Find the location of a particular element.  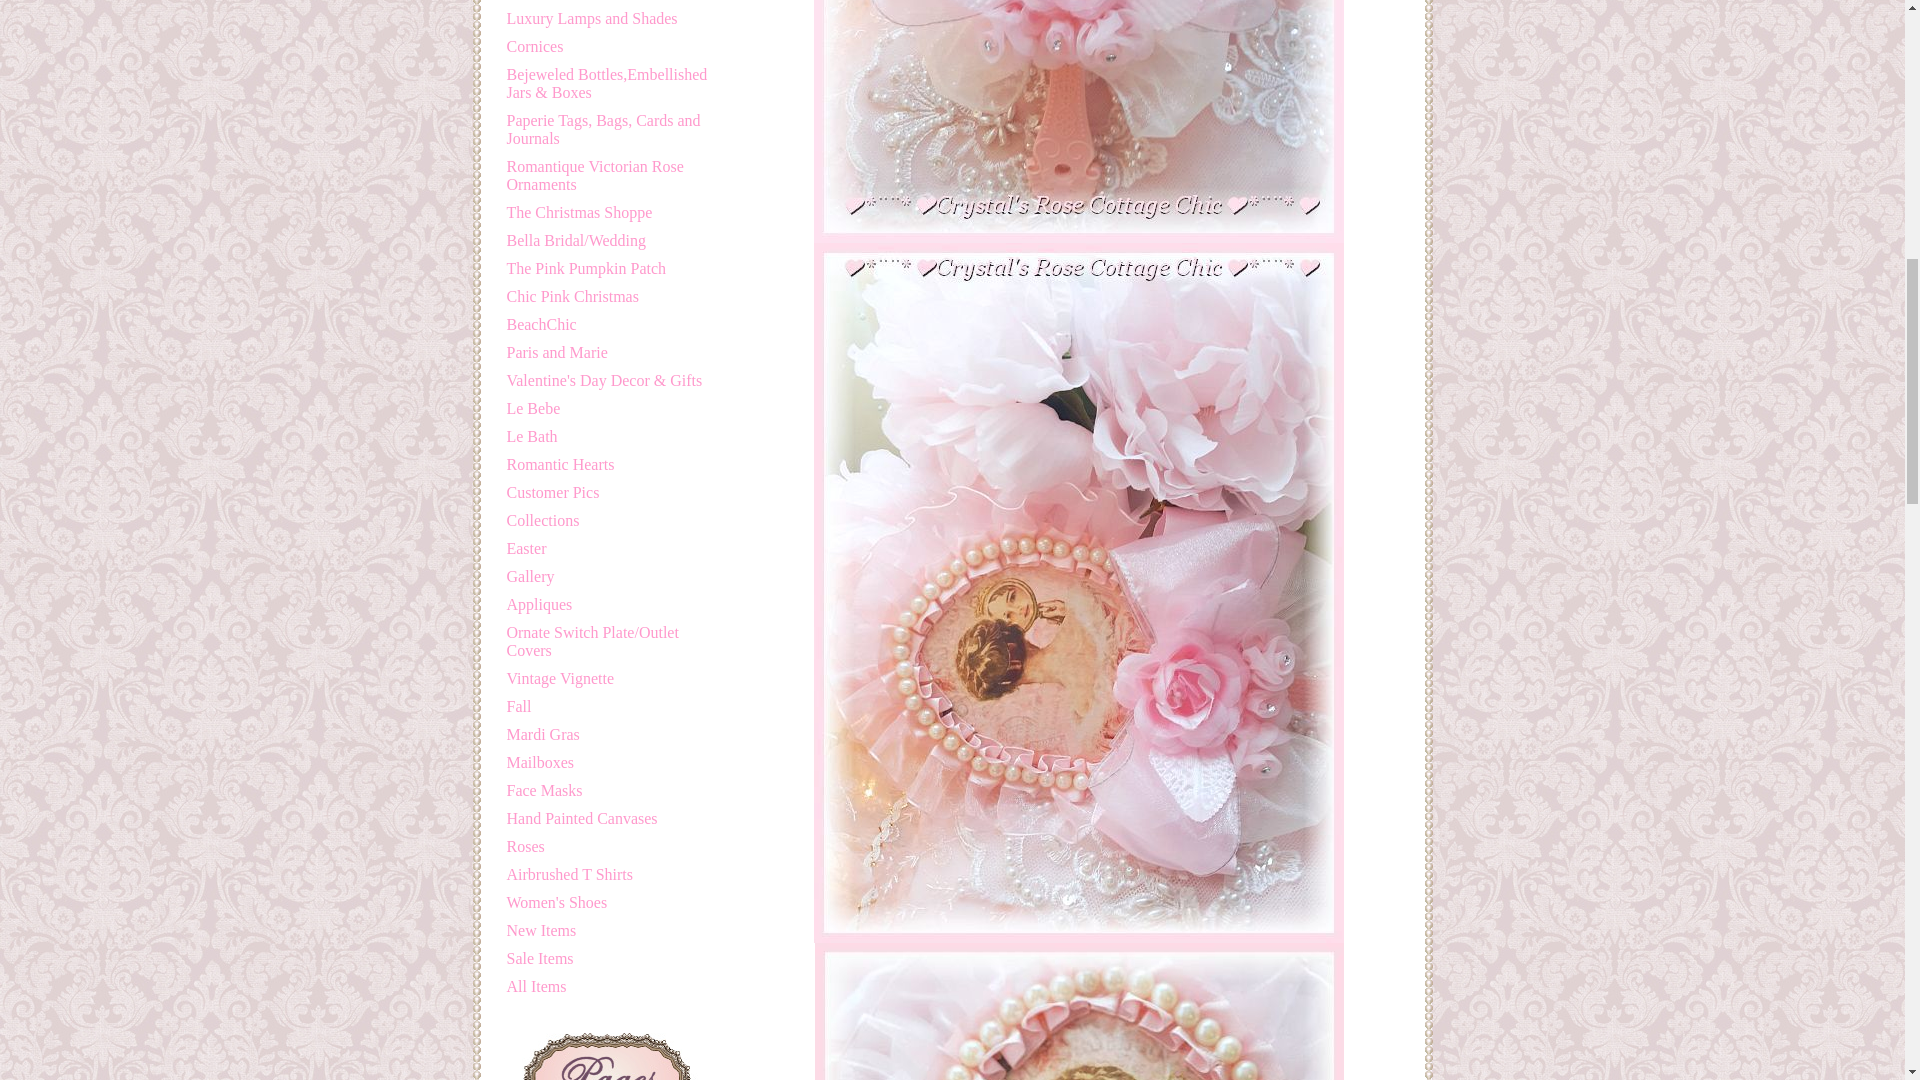

Easter is located at coordinates (526, 549).